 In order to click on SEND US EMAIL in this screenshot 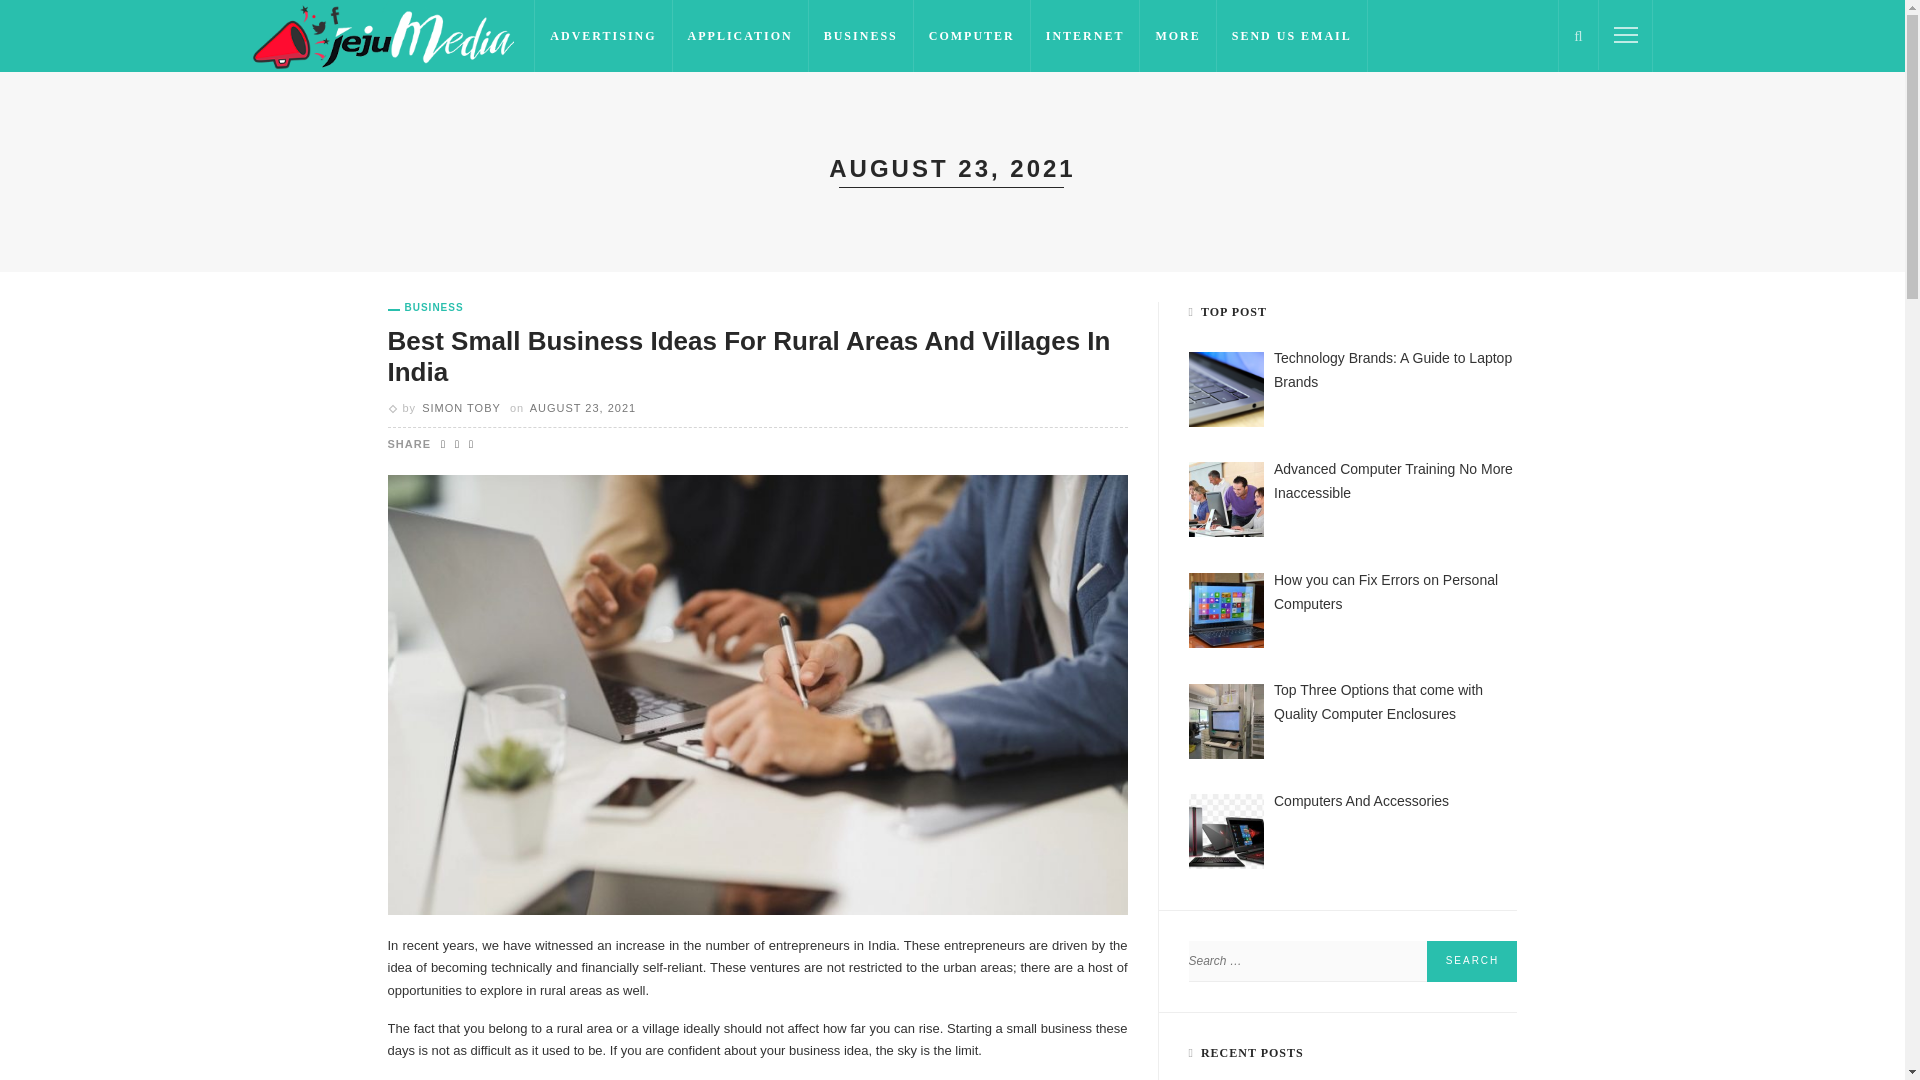, I will do `click(1292, 36)`.